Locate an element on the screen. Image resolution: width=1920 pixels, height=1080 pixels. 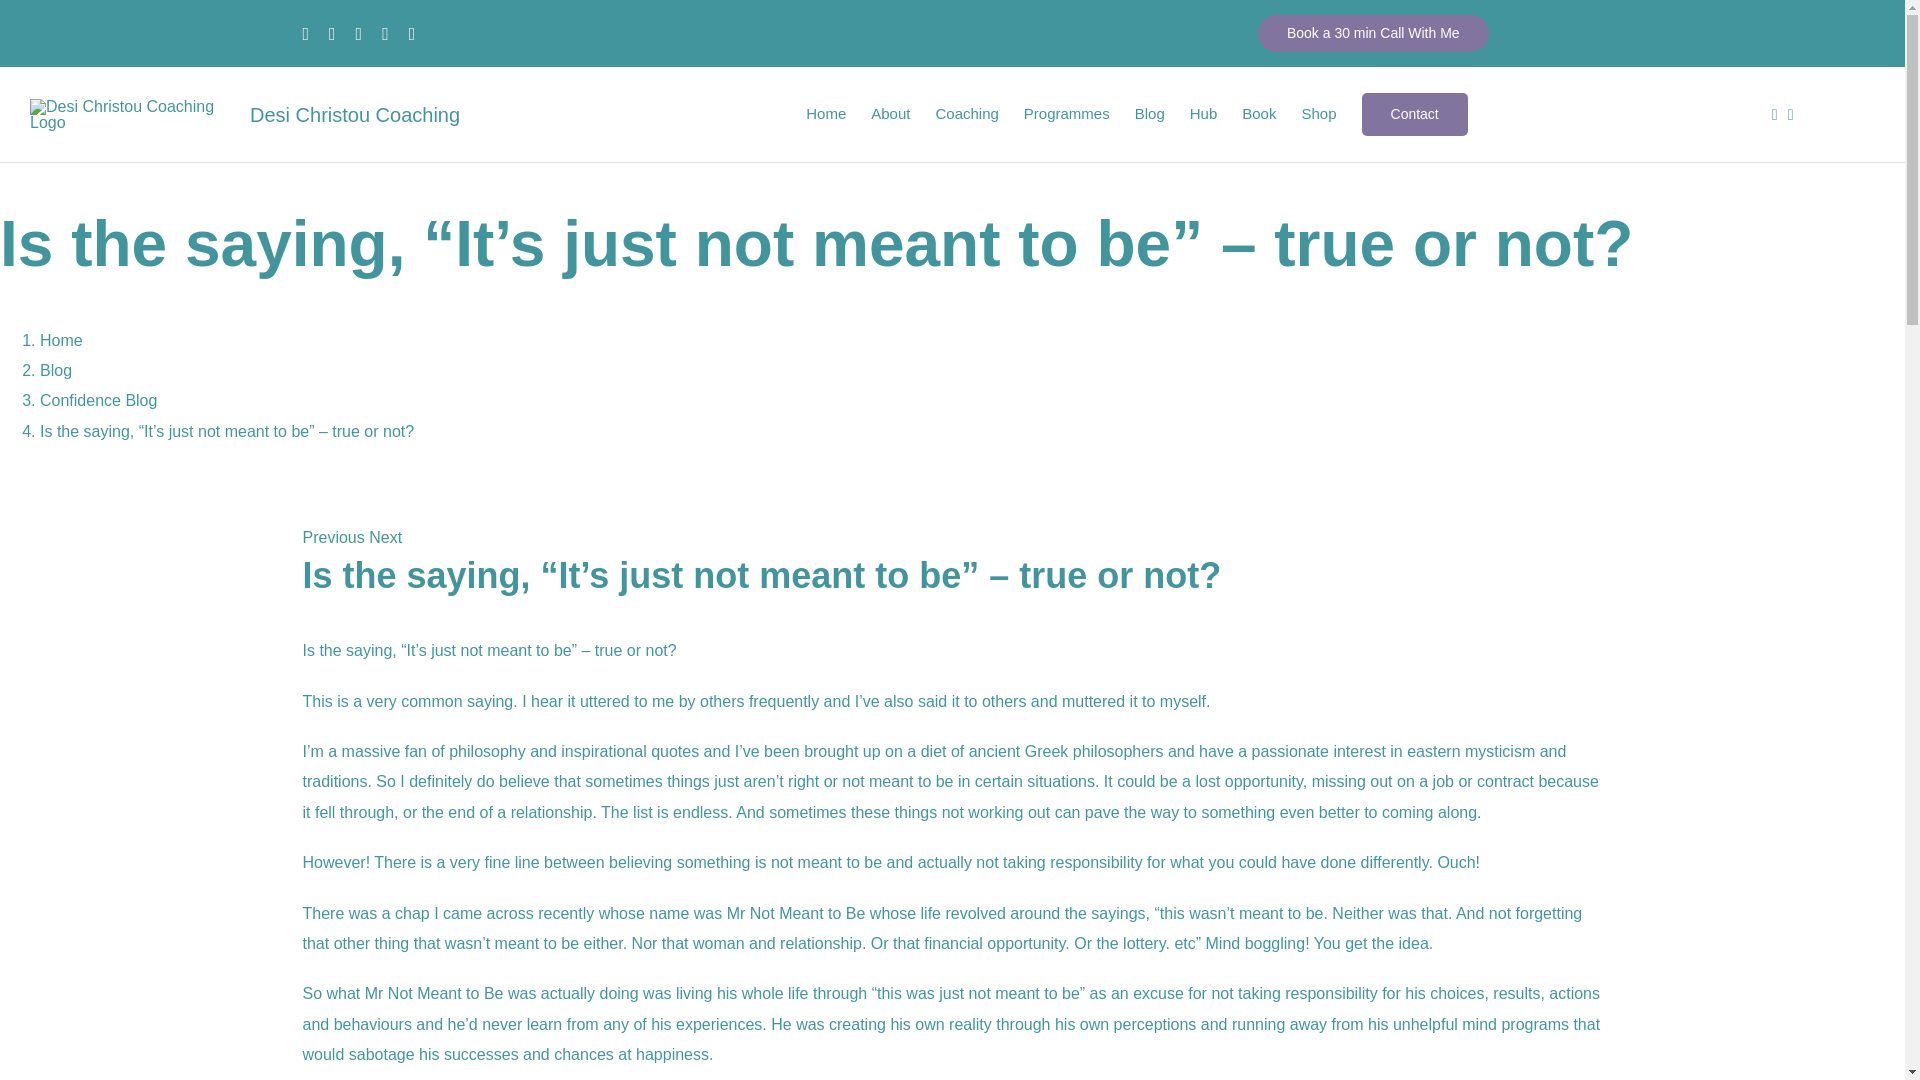
Book a 30 min Call With Me is located at coordinates (1373, 33).